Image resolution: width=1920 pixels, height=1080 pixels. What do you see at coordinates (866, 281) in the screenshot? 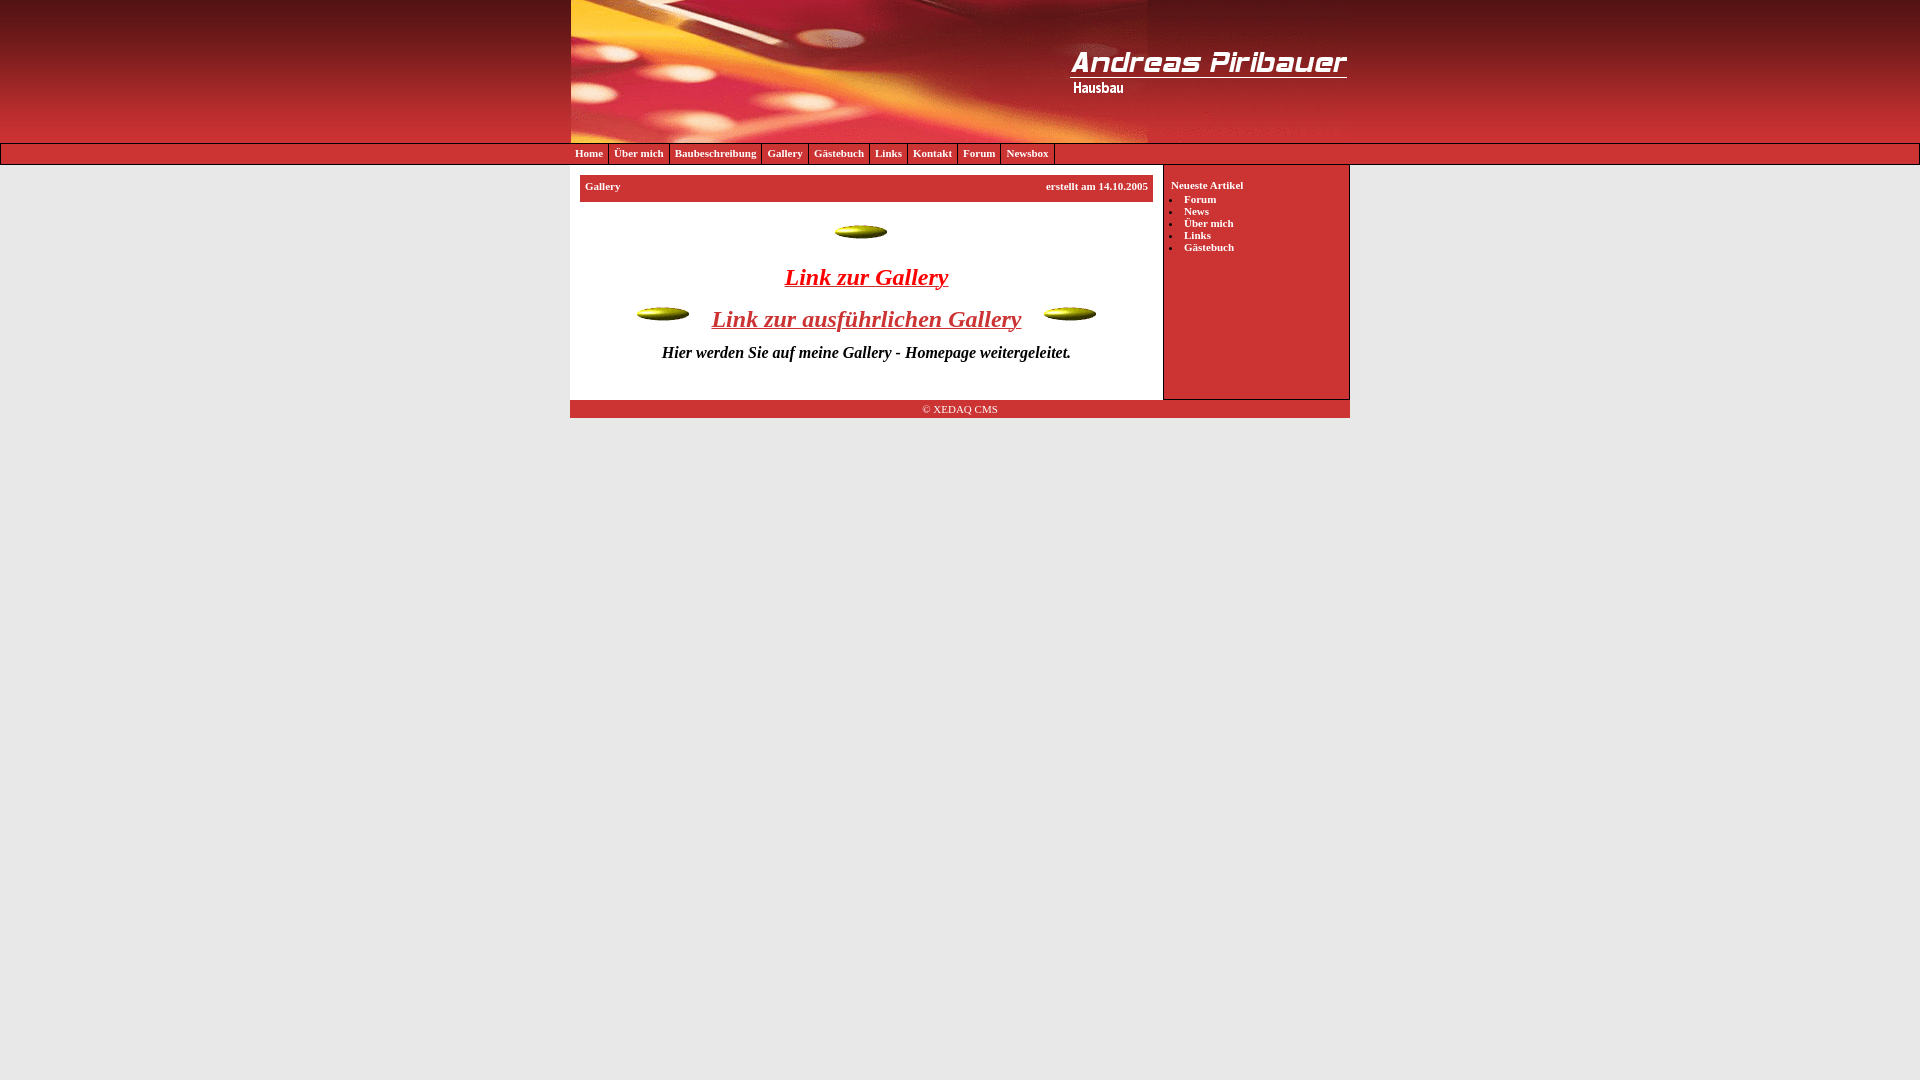
I see `Link zur Gallery` at bounding box center [866, 281].